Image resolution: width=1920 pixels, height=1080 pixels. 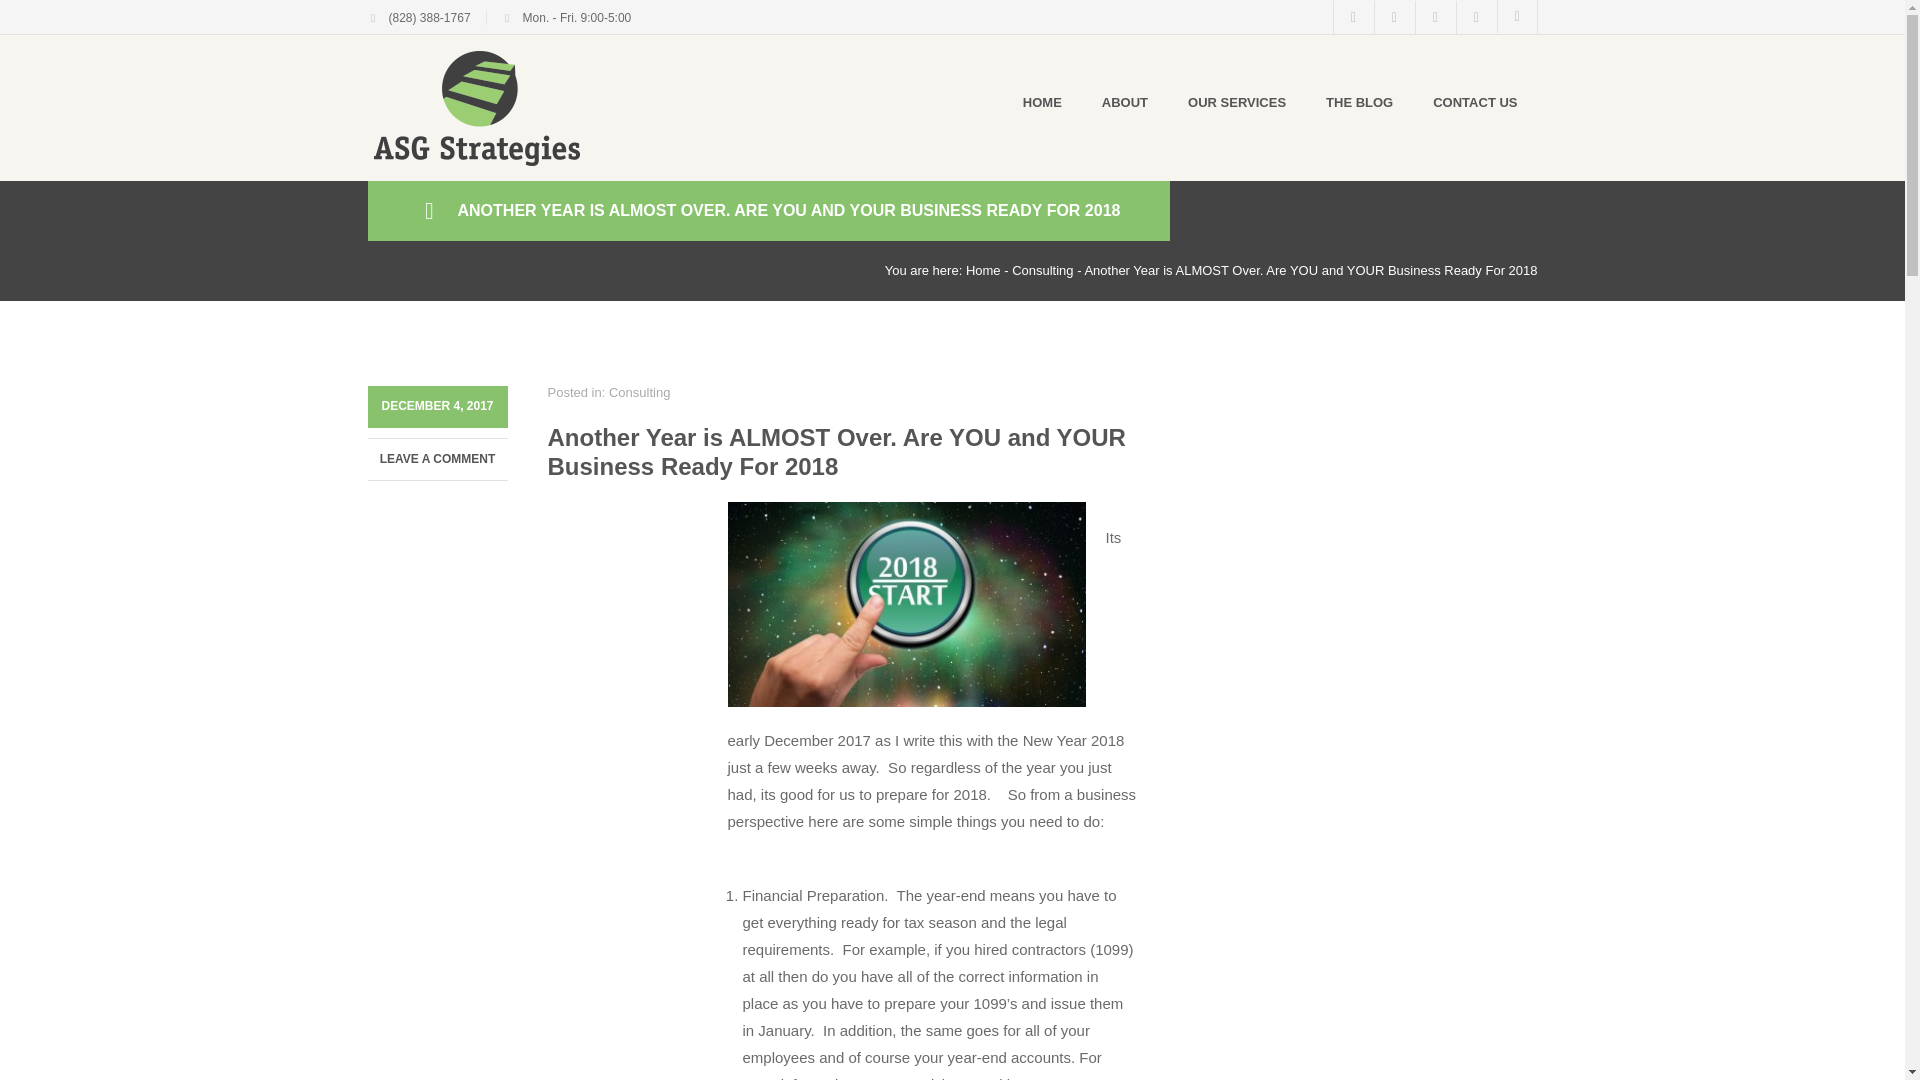 What do you see at coordinates (1236, 101) in the screenshot?
I see `OUR SERVICES` at bounding box center [1236, 101].